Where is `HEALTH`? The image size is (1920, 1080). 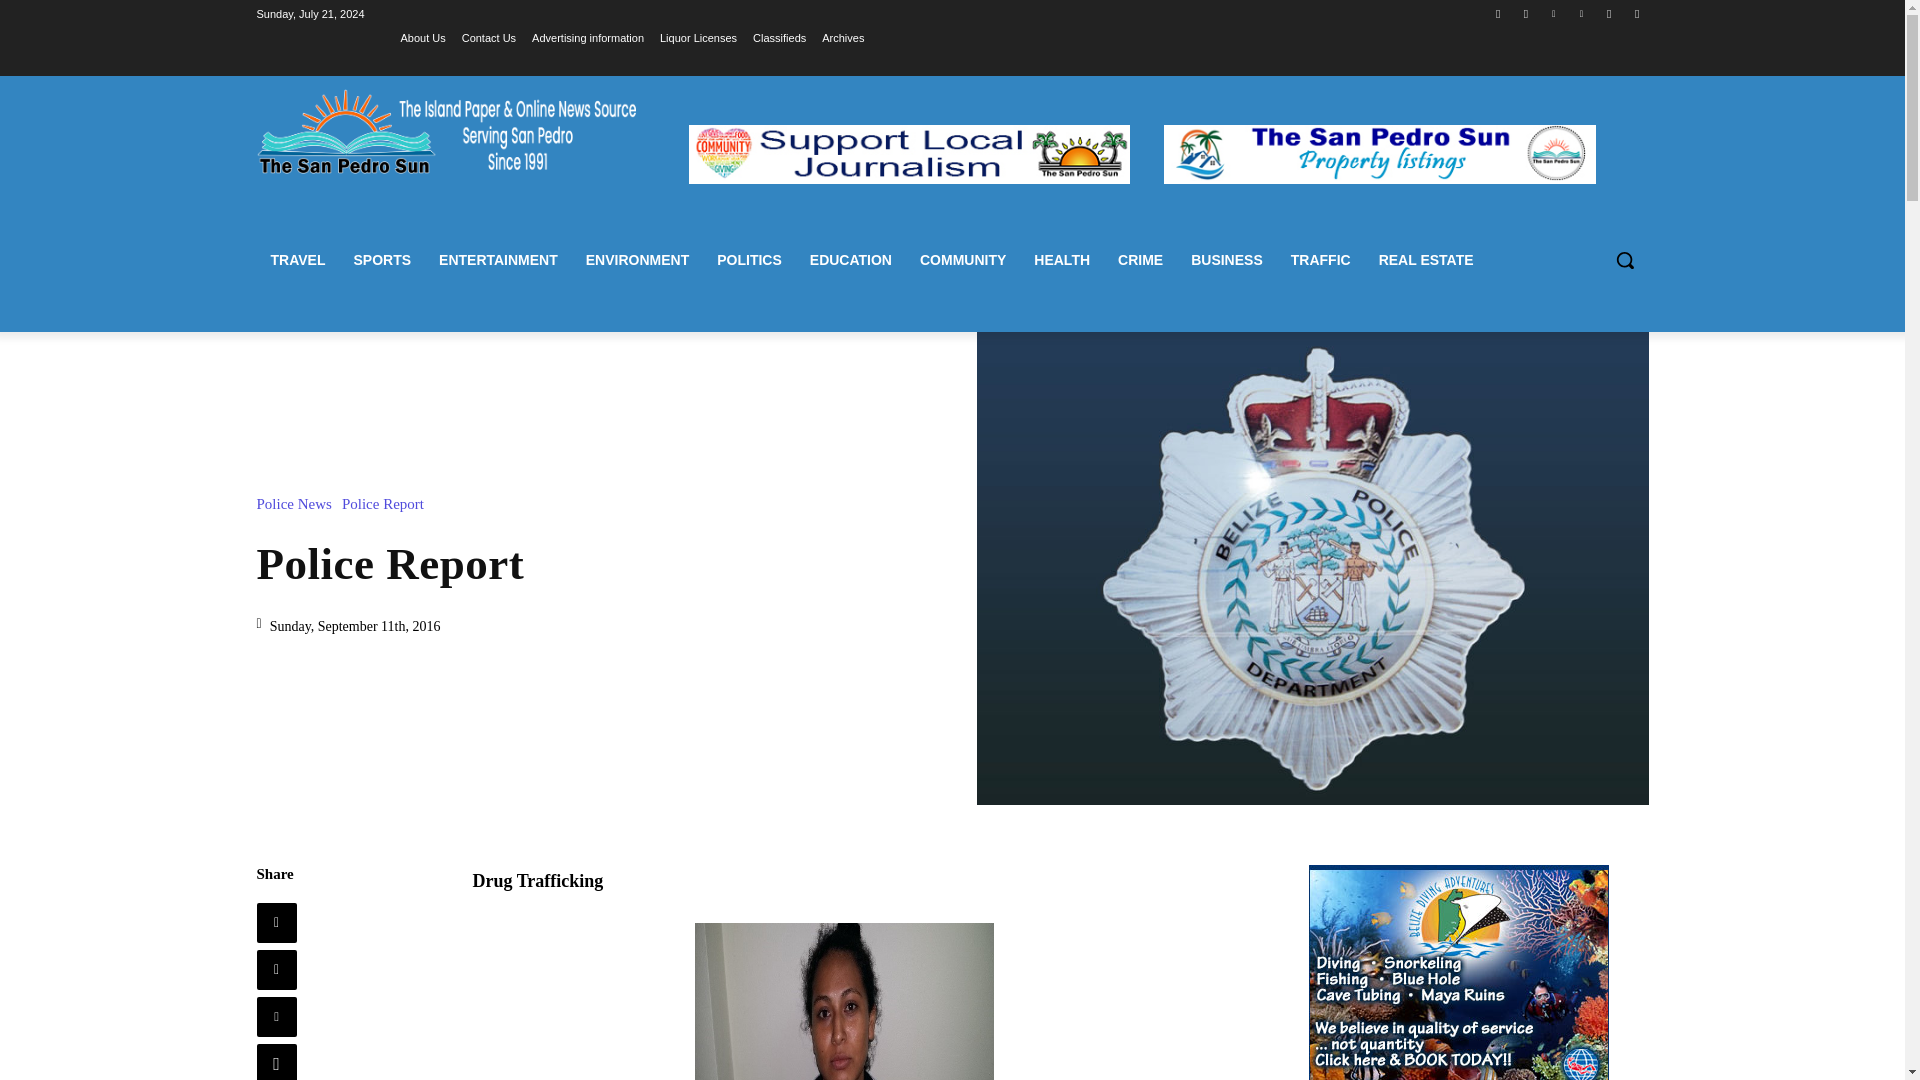 HEALTH is located at coordinates (1062, 260).